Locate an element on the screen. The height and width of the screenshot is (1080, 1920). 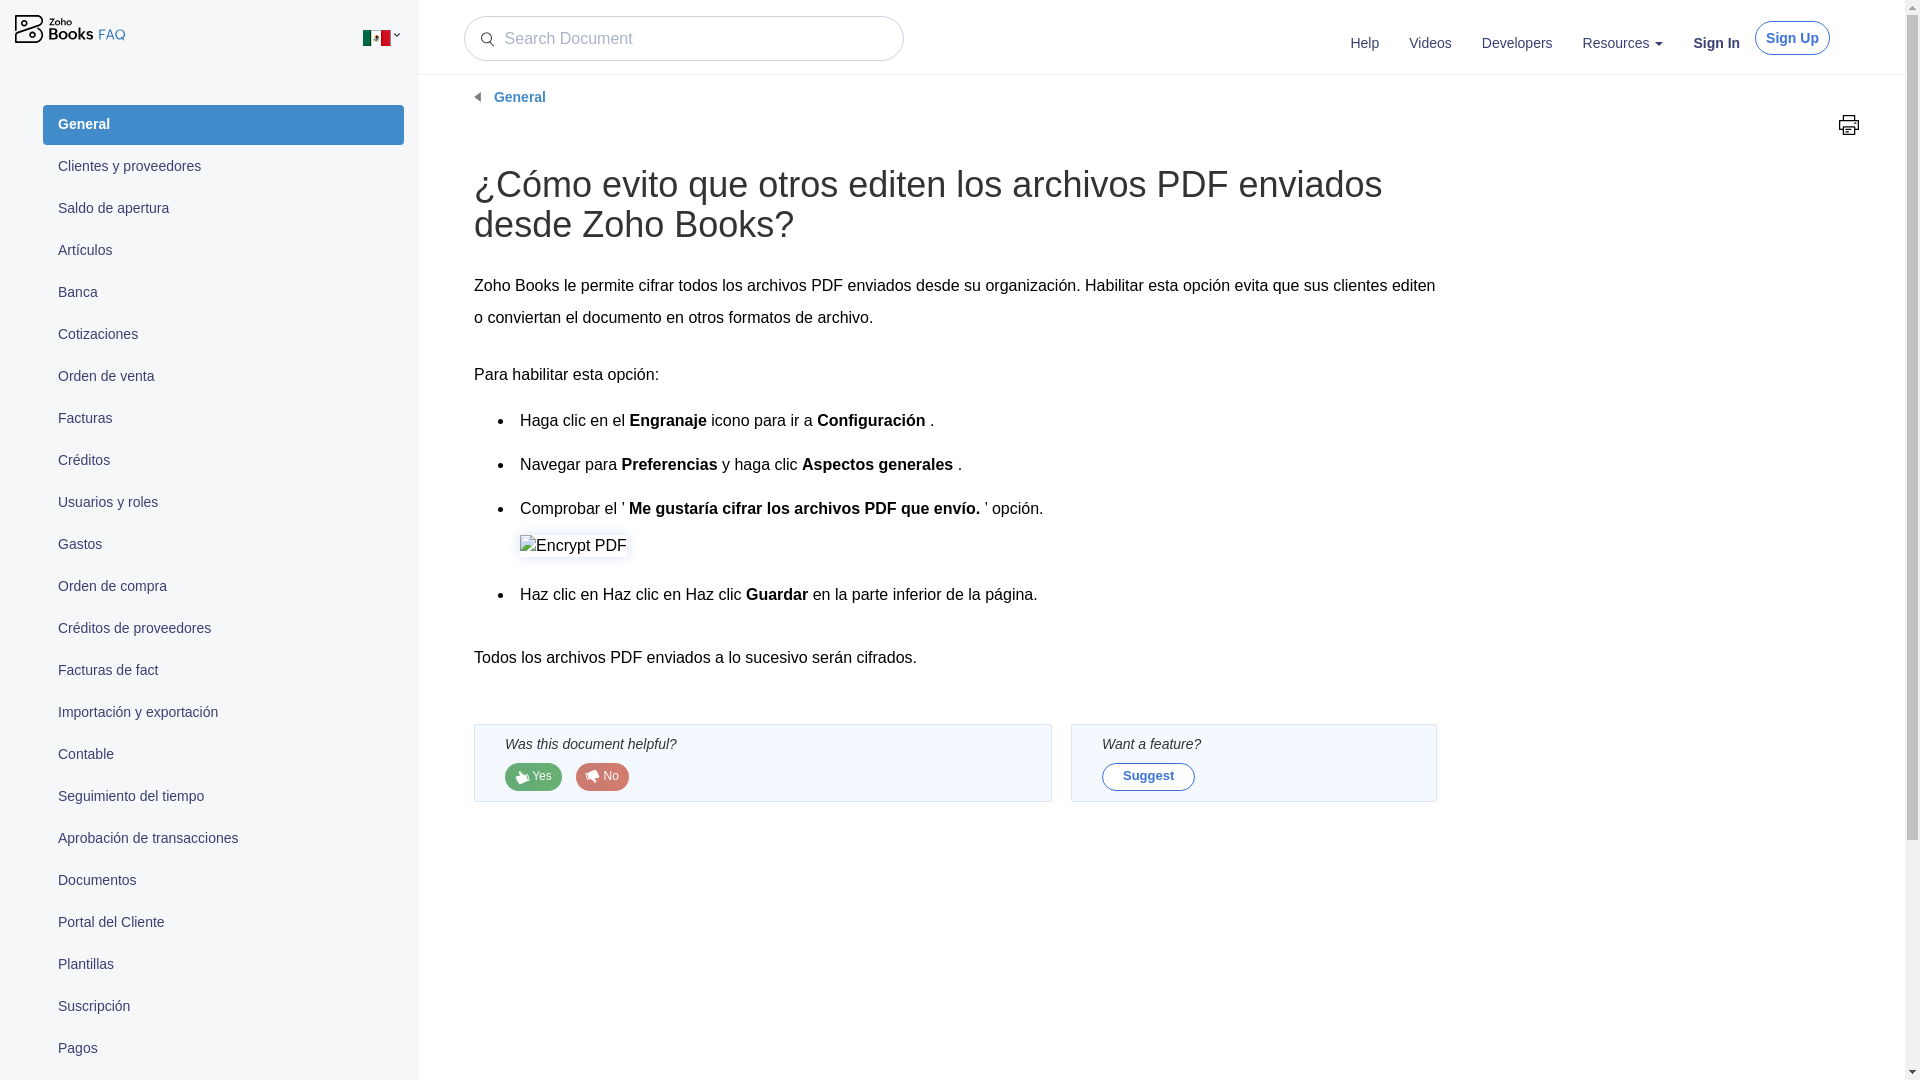
Resources is located at coordinates (1623, 43).